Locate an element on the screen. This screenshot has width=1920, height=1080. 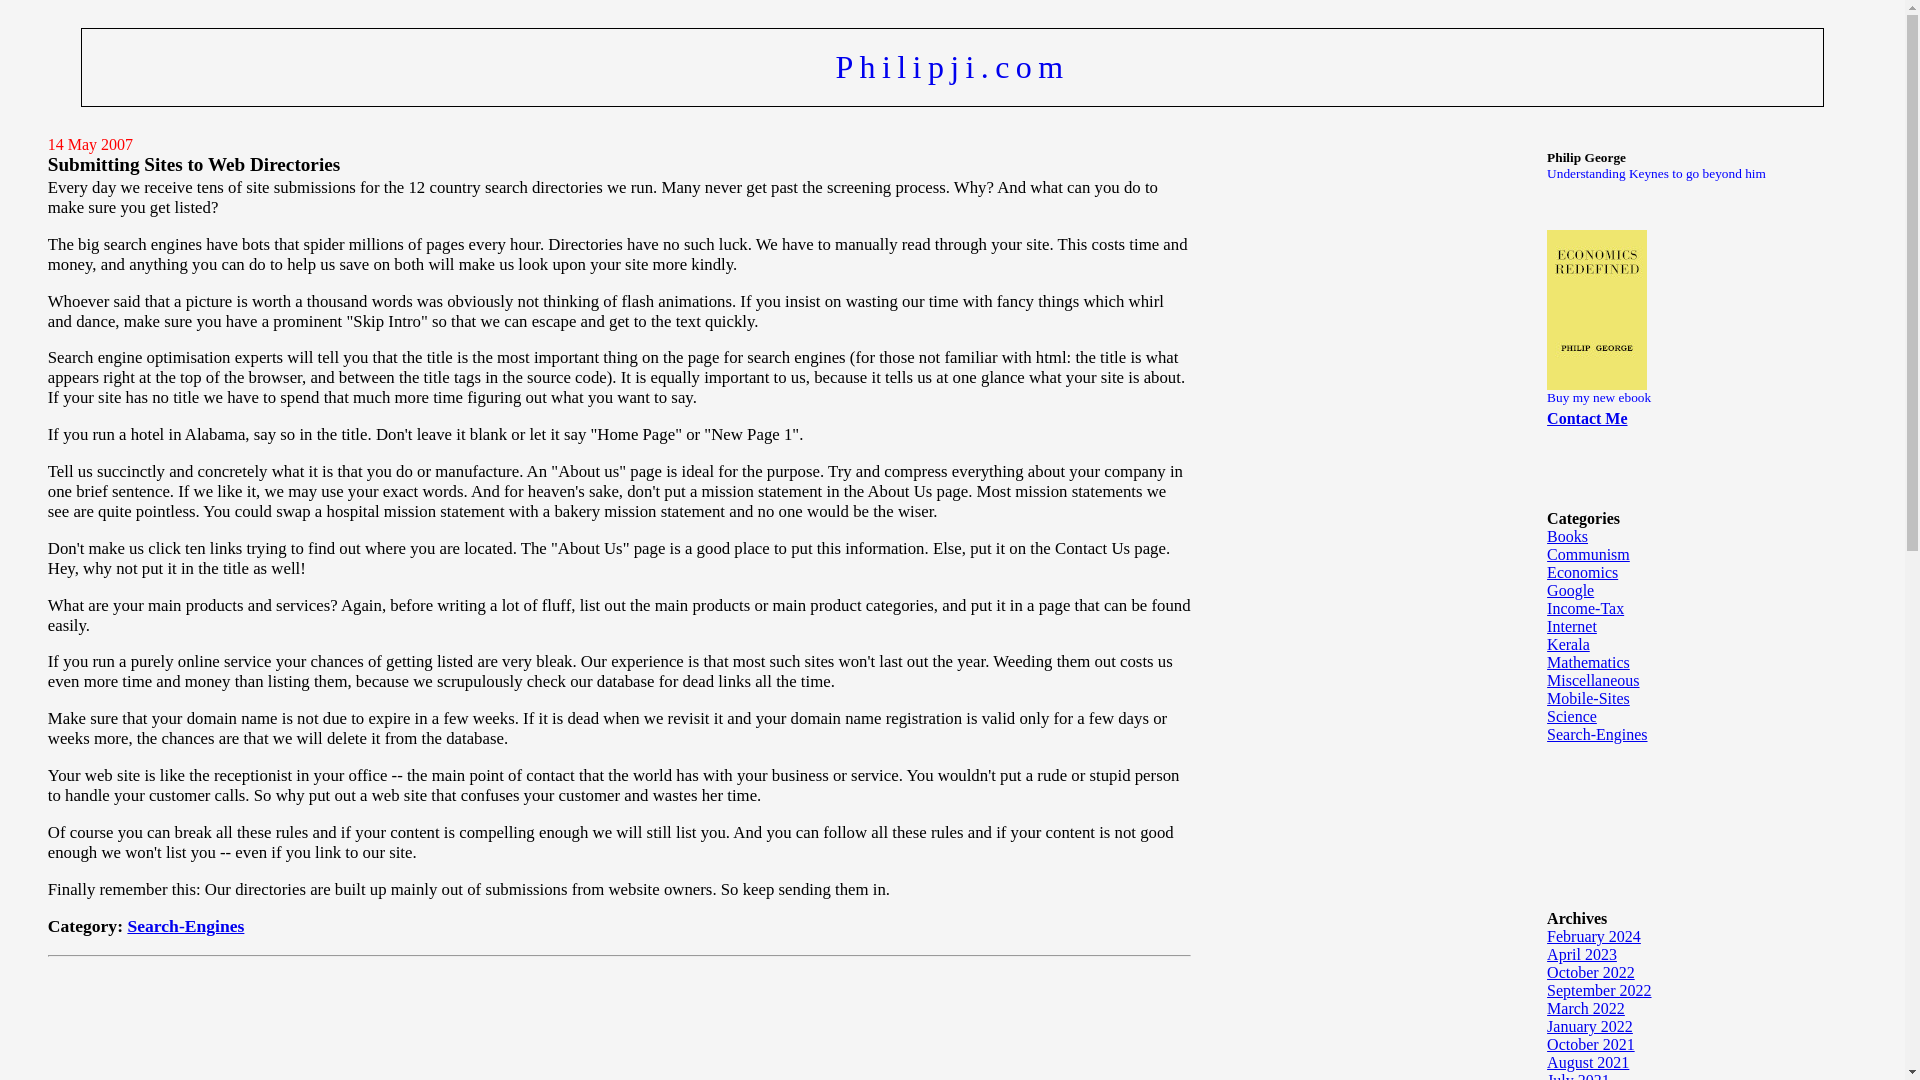
April 2023 is located at coordinates (1582, 954).